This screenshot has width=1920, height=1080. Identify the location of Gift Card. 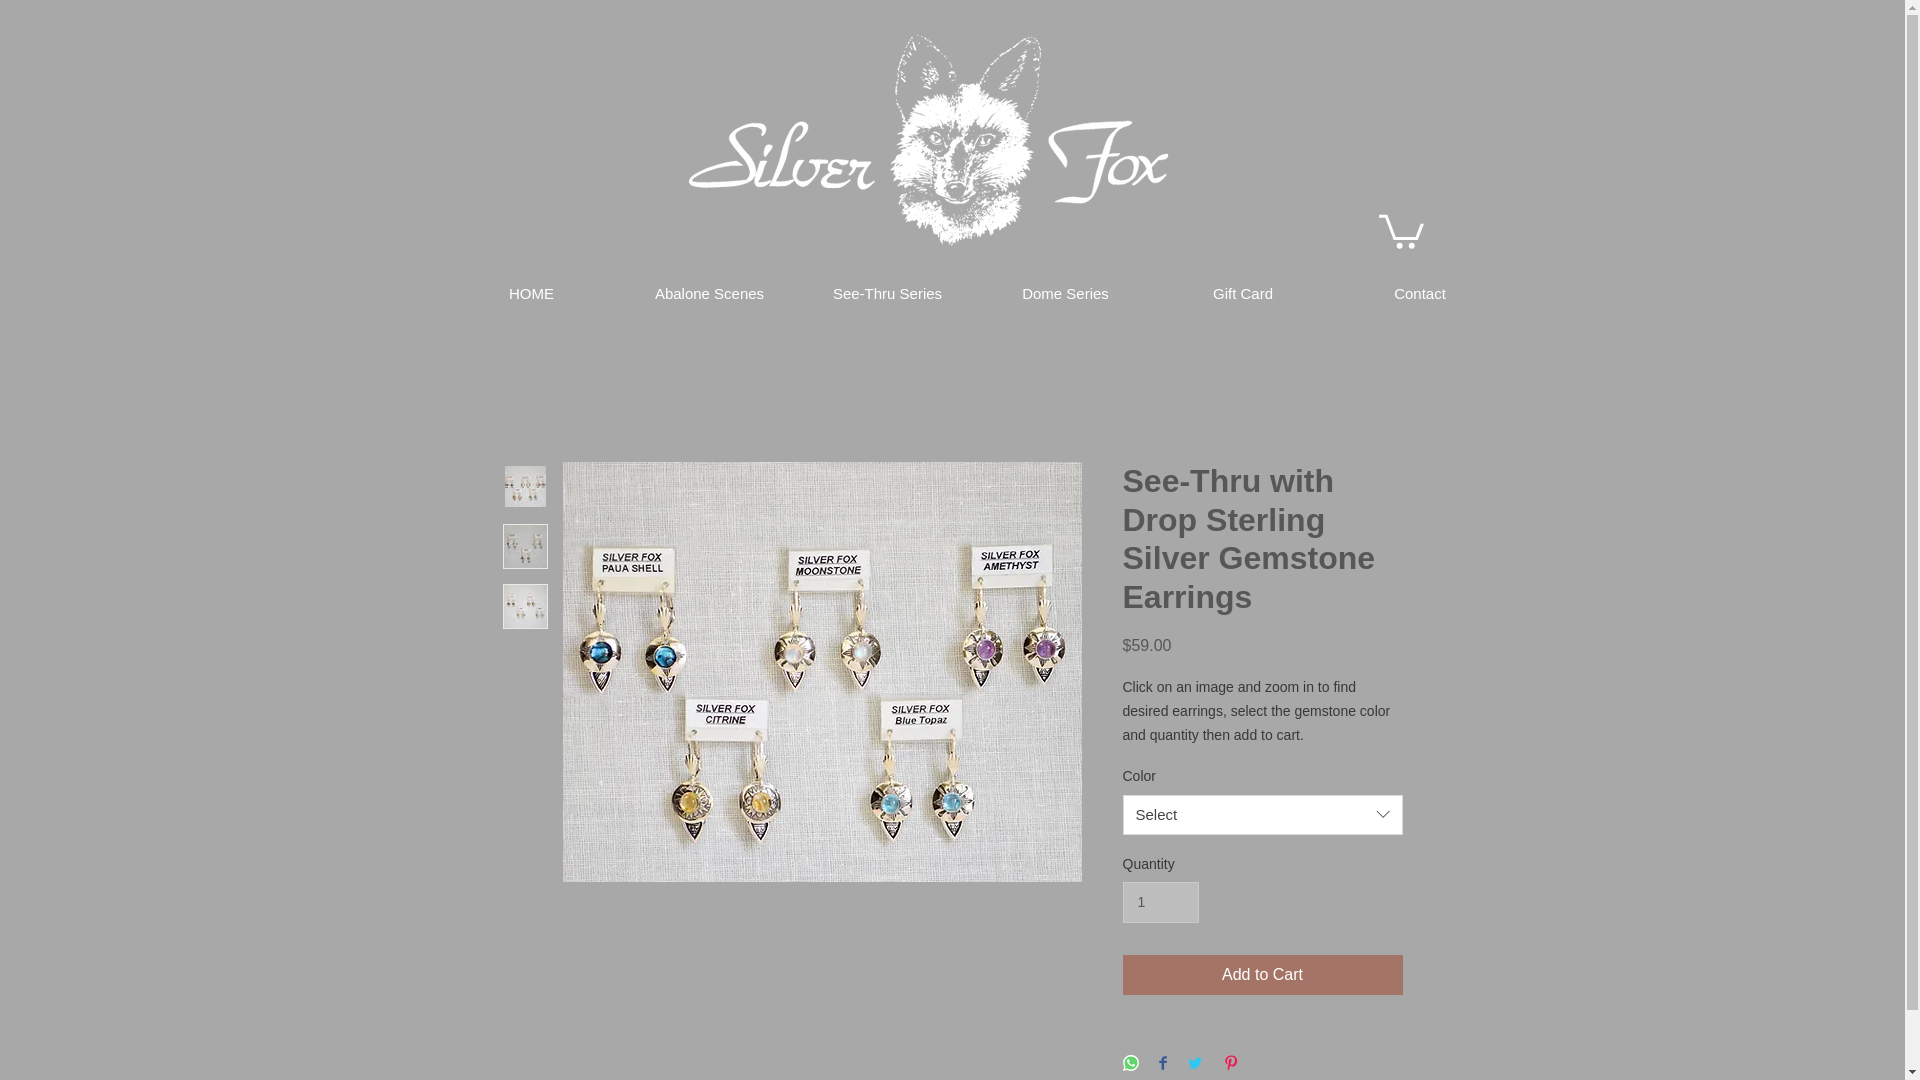
(1242, 294).